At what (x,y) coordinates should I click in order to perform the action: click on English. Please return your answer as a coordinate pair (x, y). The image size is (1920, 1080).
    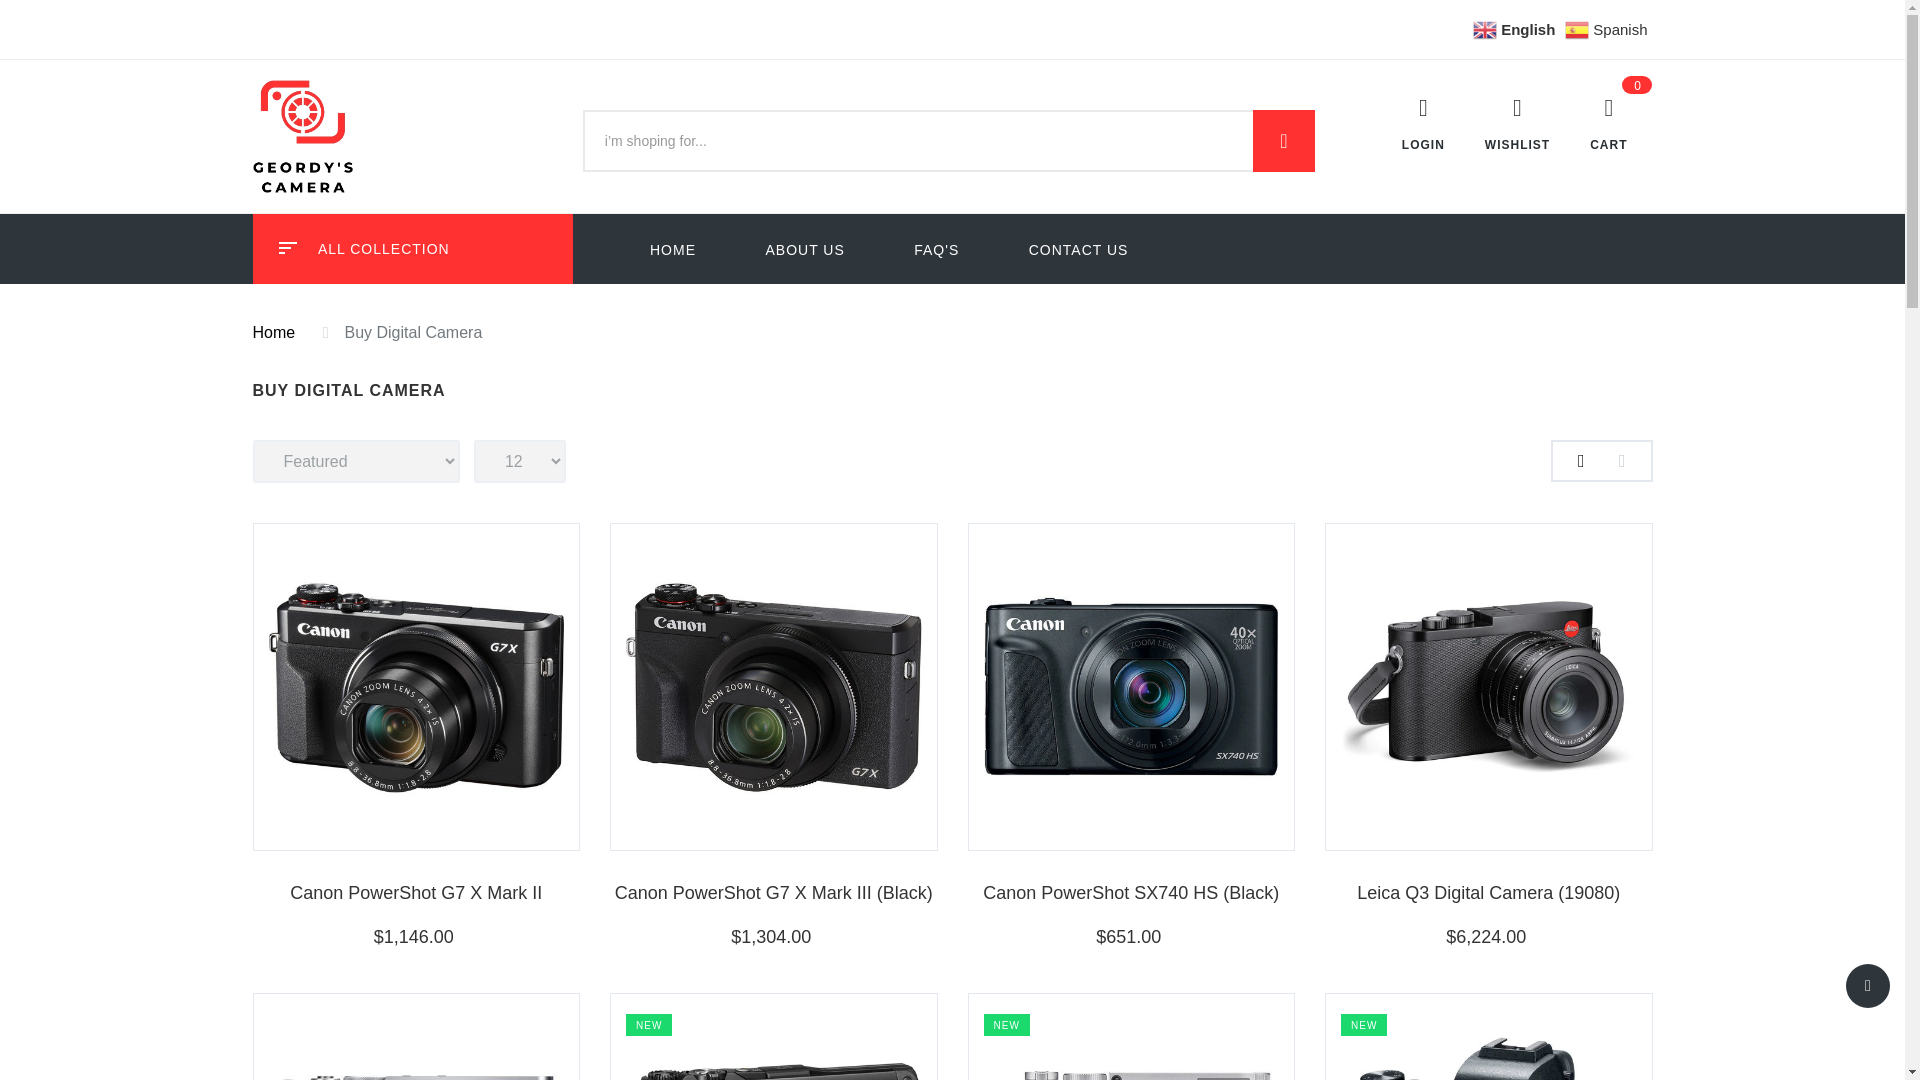
    Looking at the image, I should click on (1516, 28).